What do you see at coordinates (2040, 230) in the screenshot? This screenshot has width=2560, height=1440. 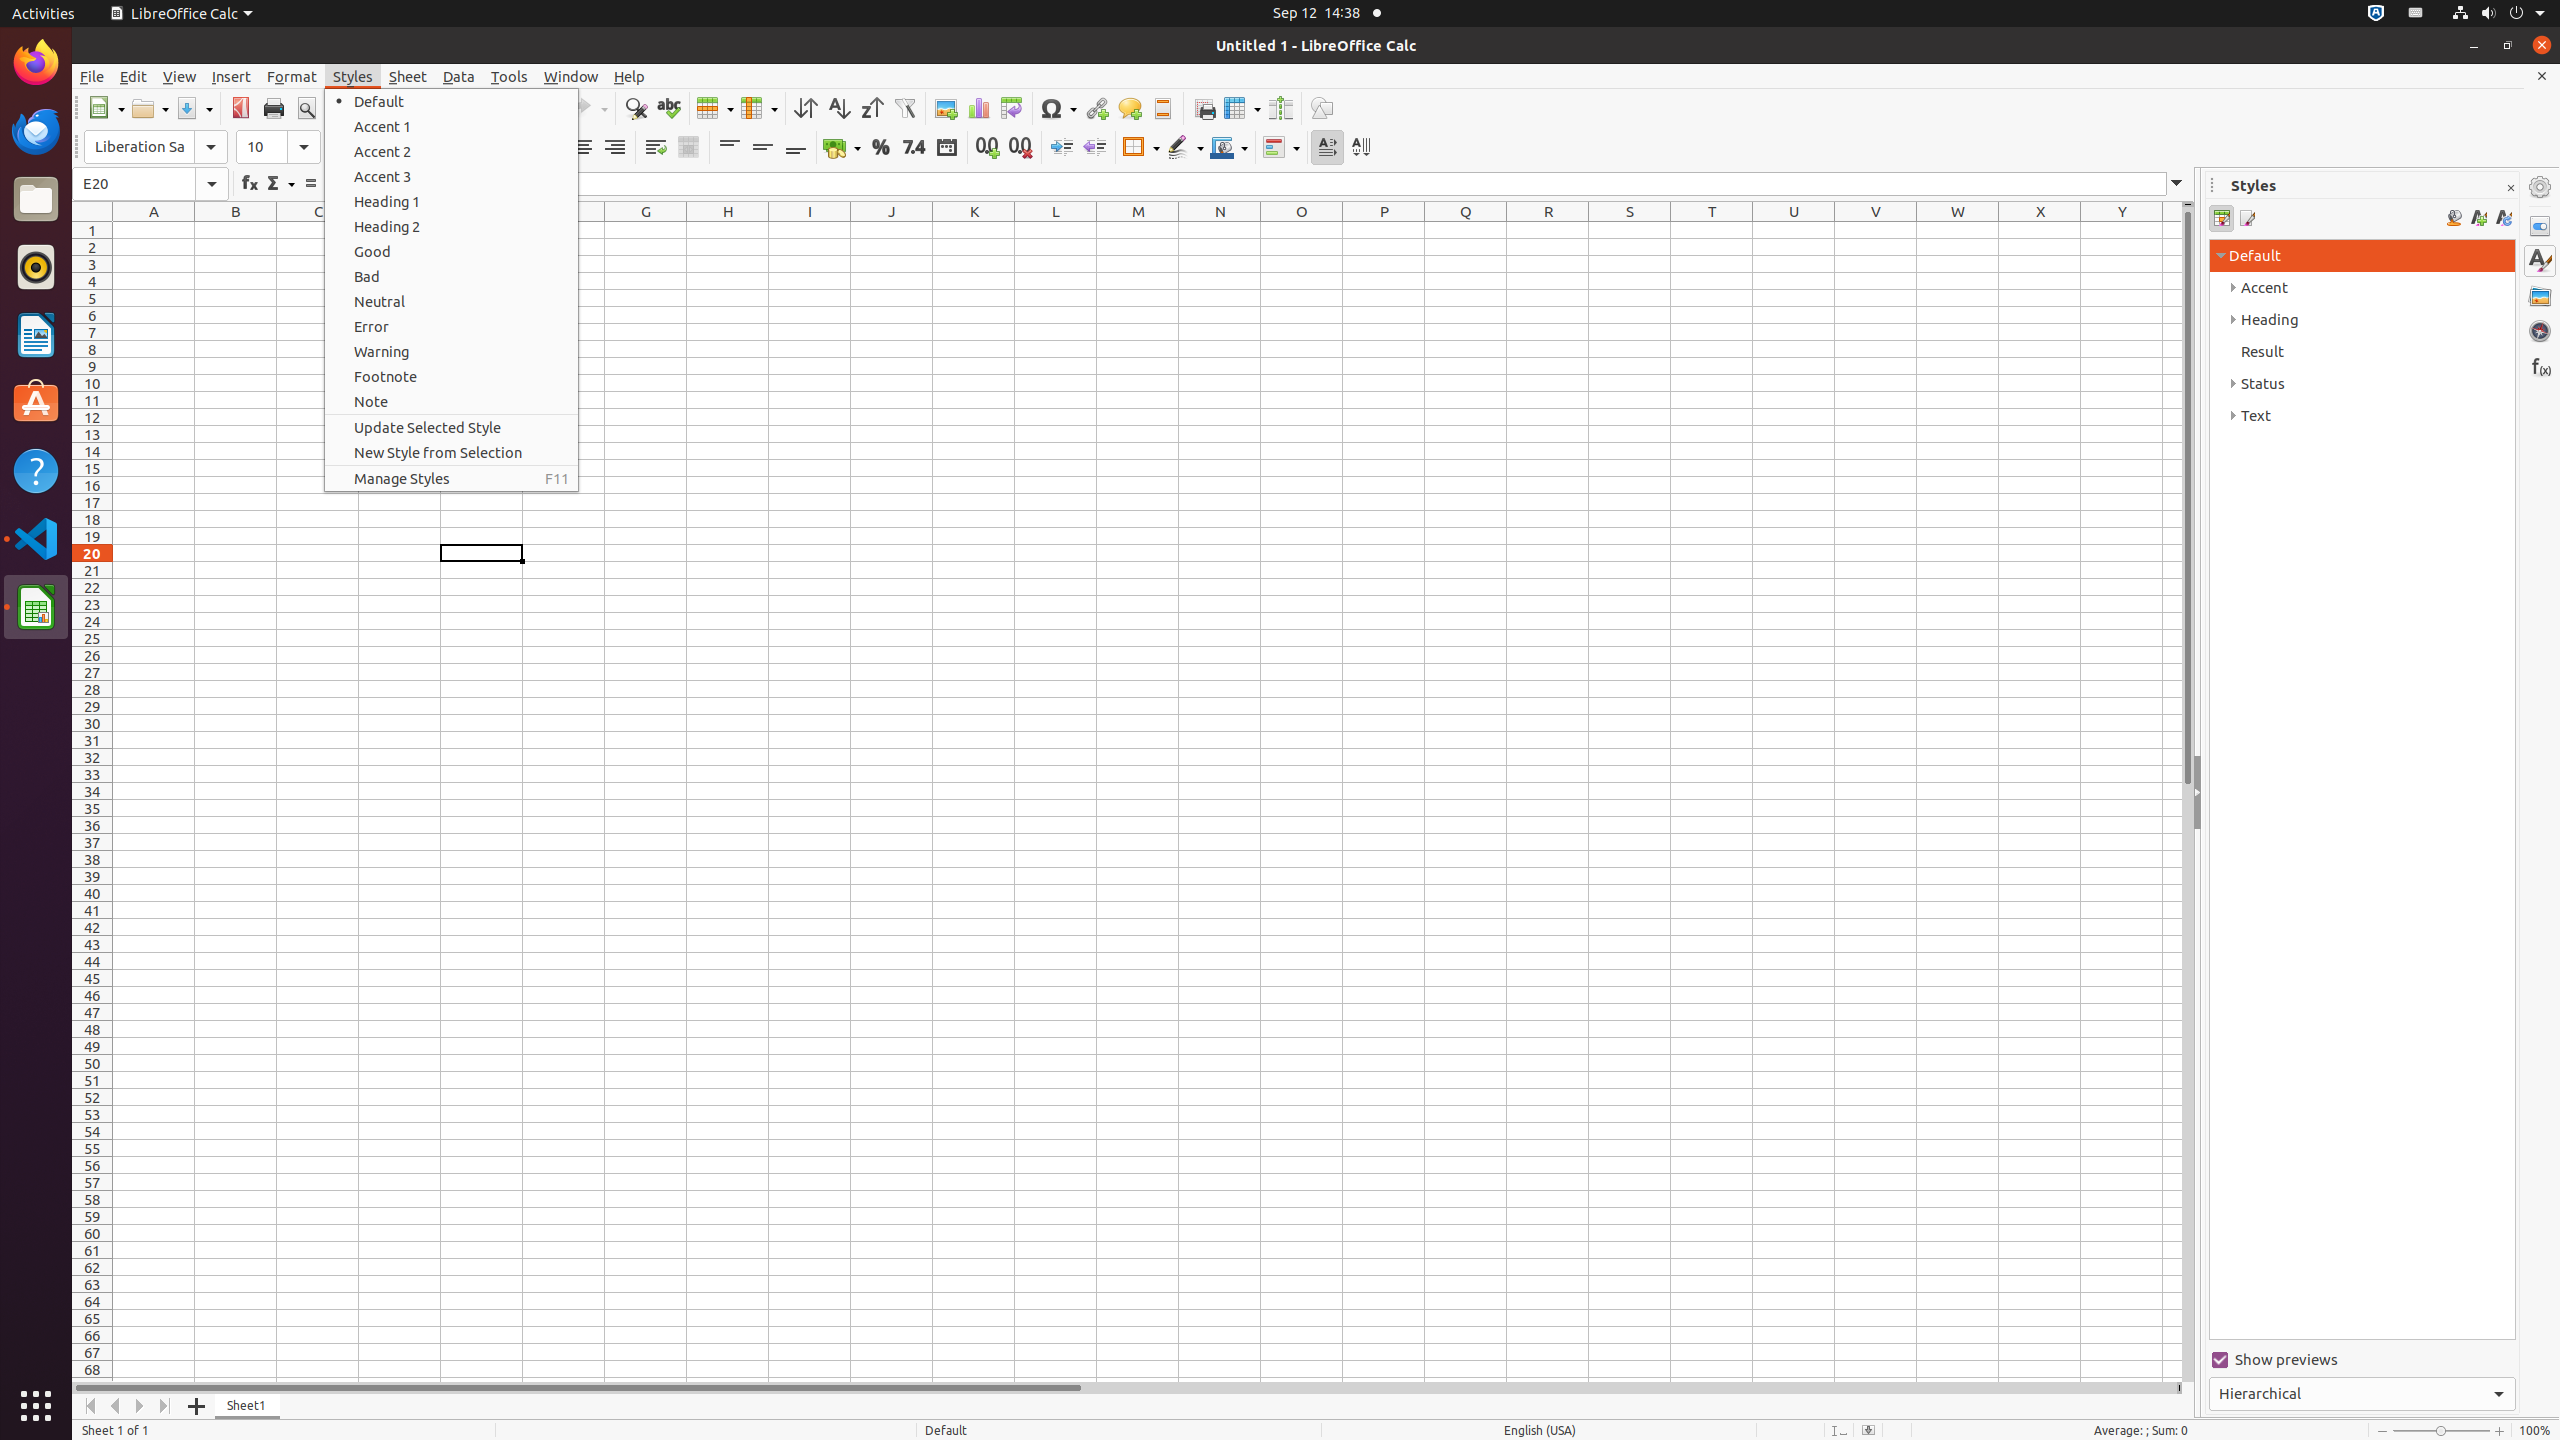 I see `X1` at bounding box center [2040, 230].